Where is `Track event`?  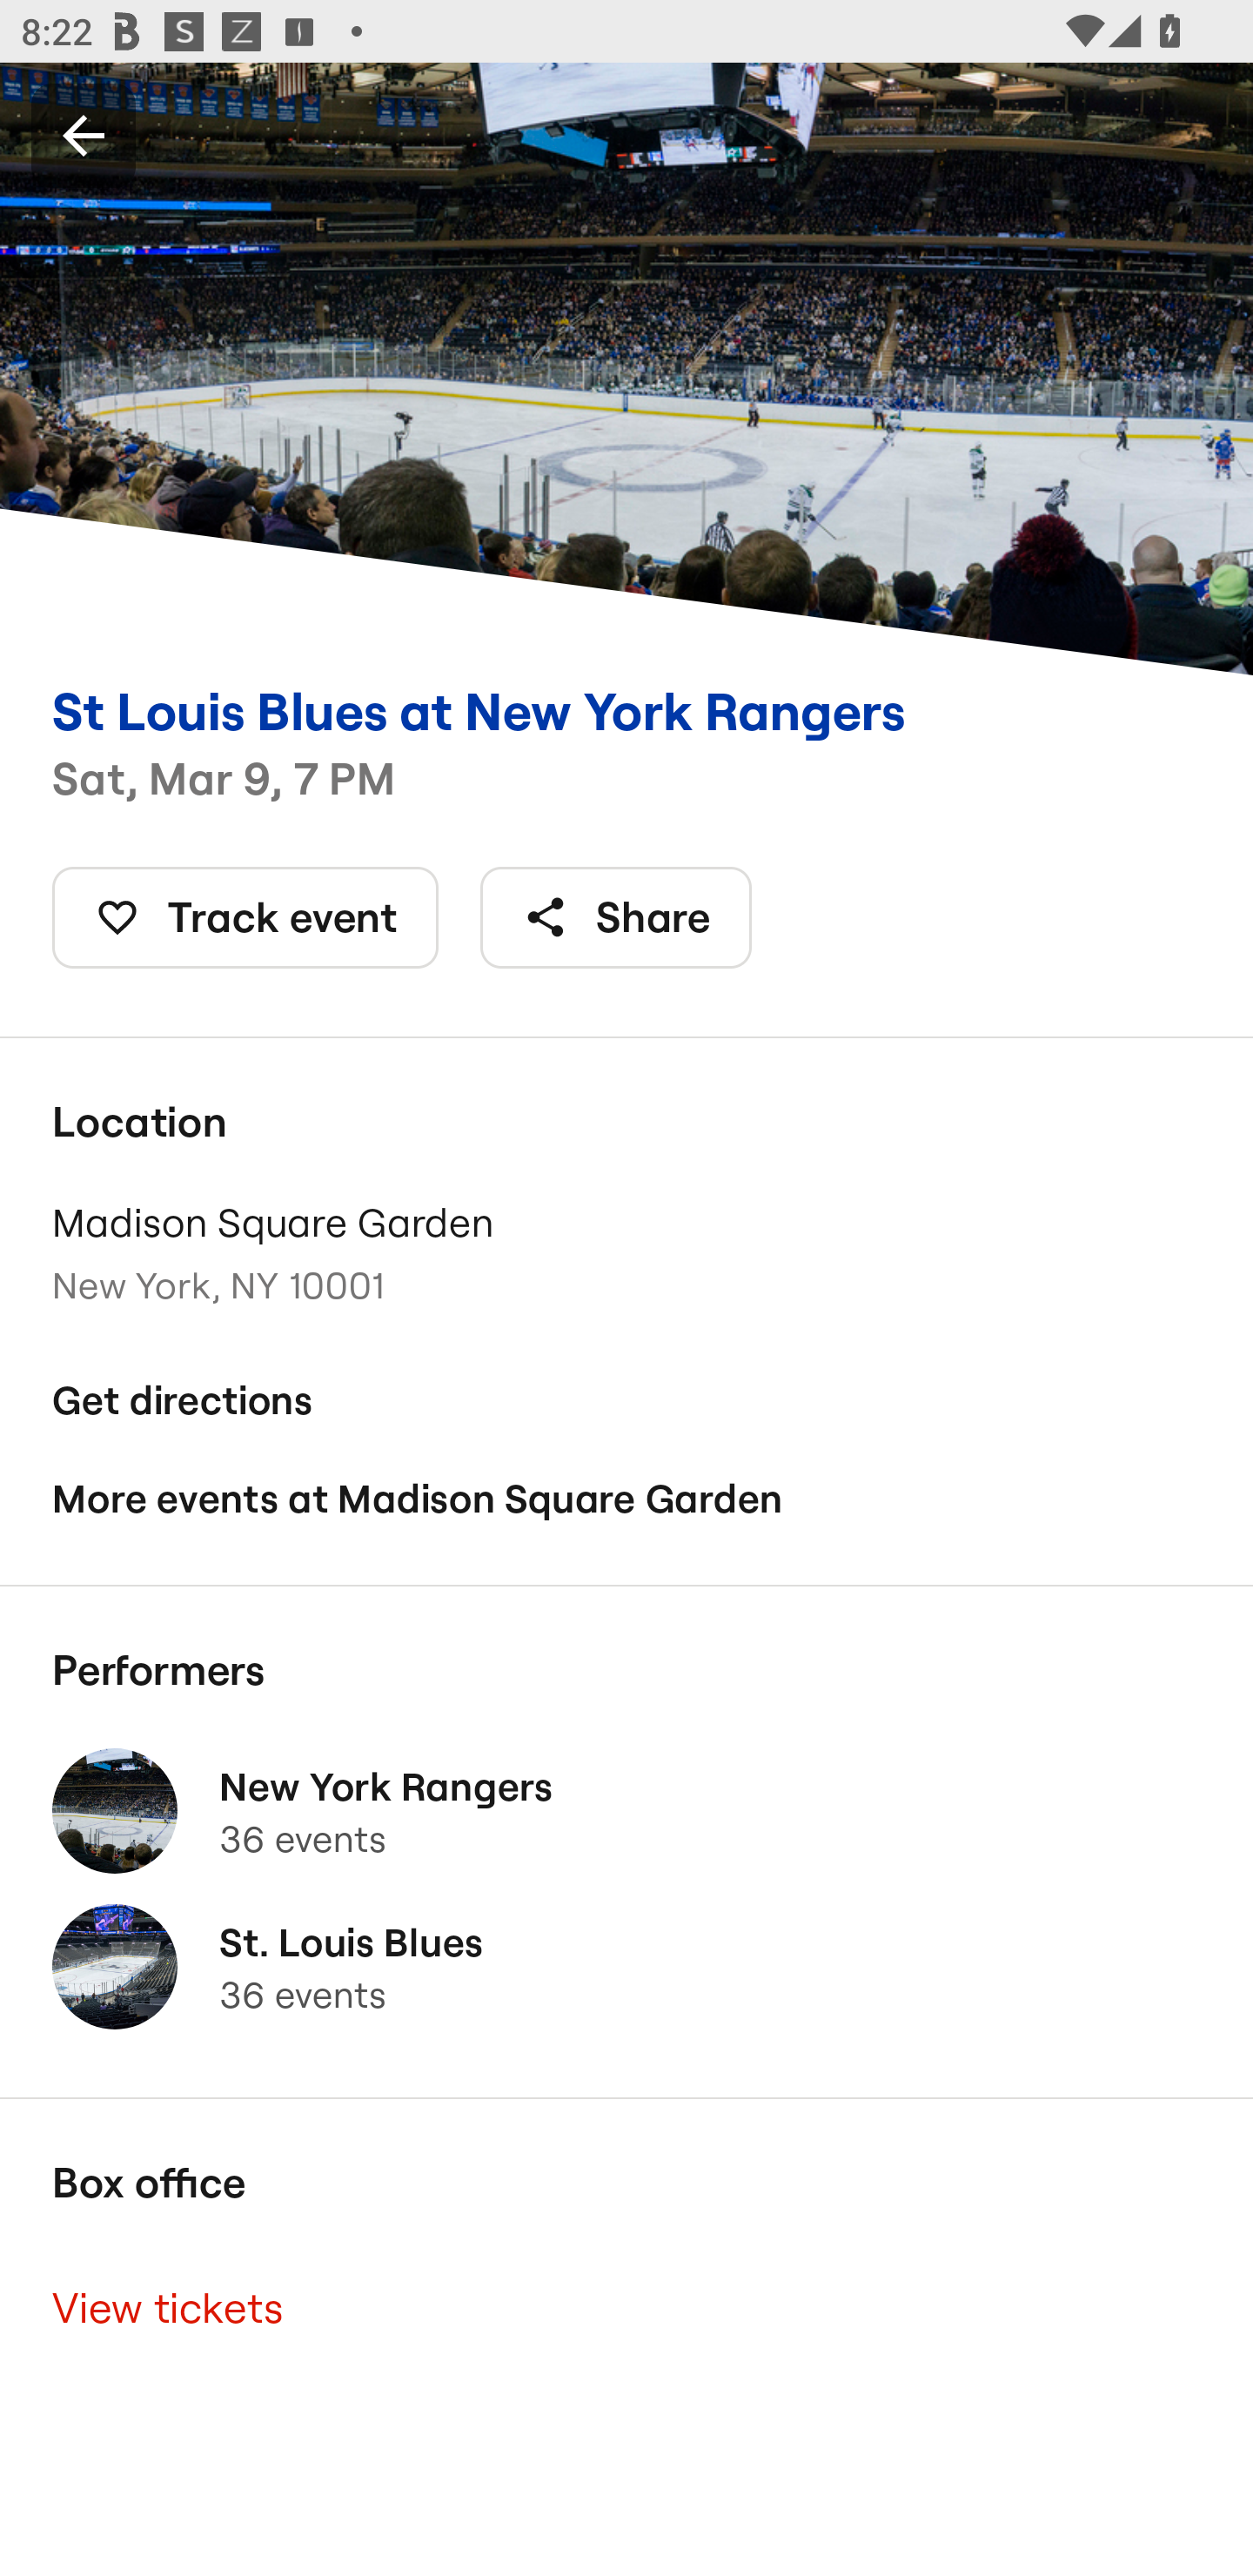
Track event is located at coordinates (245, 916).